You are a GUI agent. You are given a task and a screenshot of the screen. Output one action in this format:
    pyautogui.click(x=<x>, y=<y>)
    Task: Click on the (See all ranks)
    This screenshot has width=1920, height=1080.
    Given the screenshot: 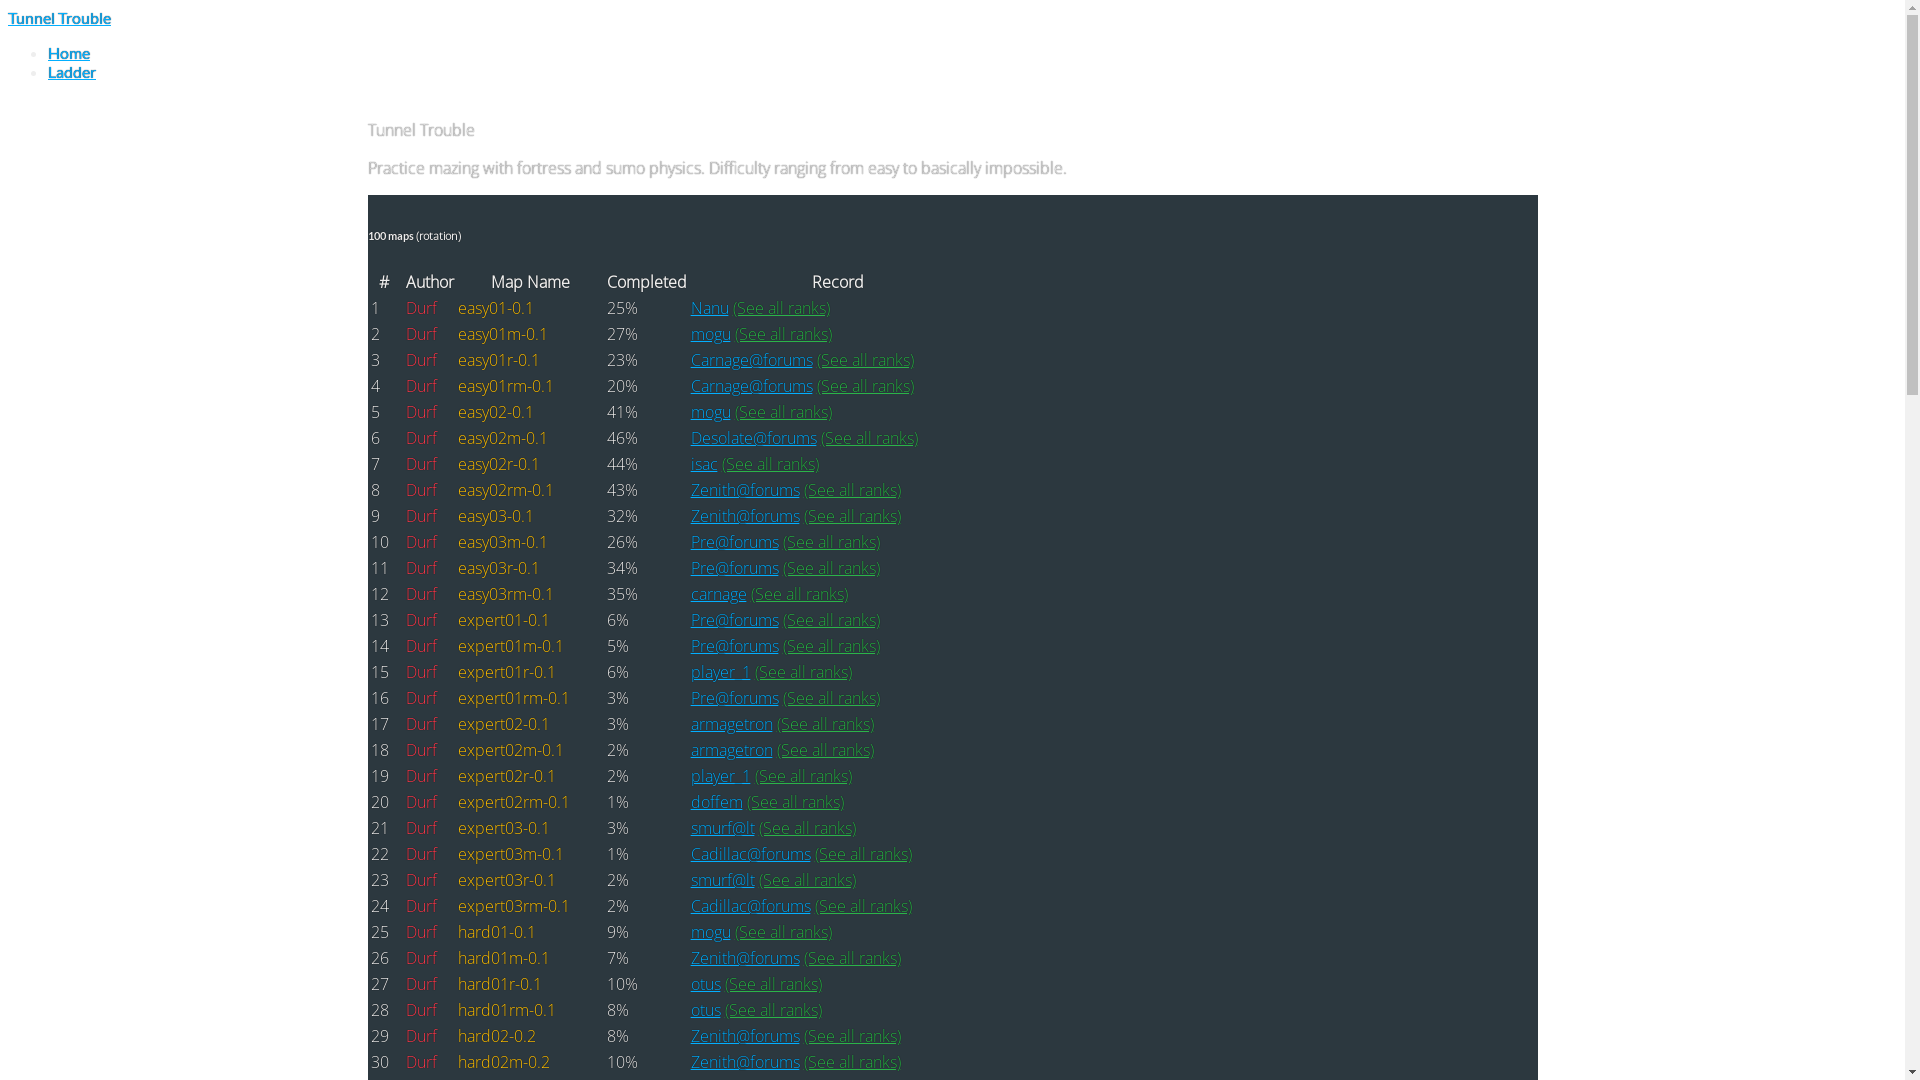 What is the action you would take?
    pyautogui.click(x=852, y=958)
    